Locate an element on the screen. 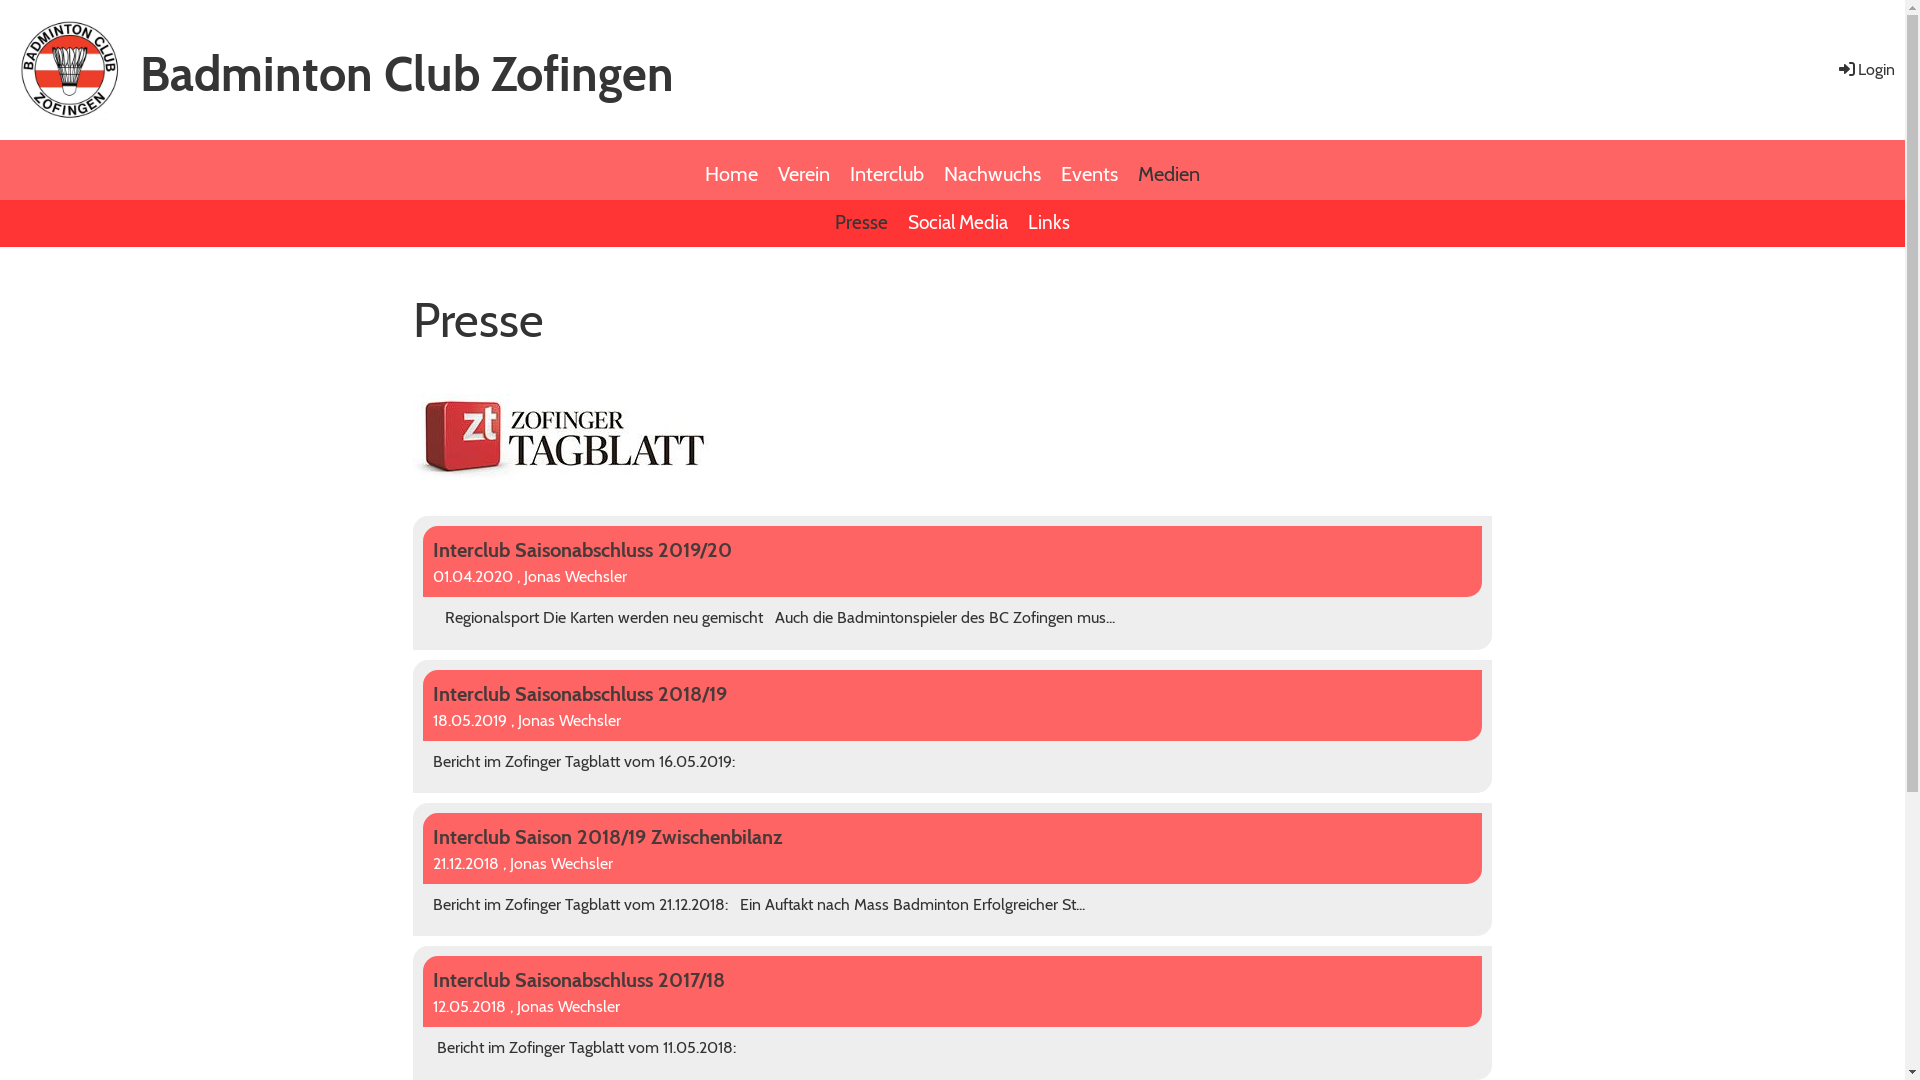 This screenshot has height=1080, width=1920. Social Media is located at coordinates (958, 224).